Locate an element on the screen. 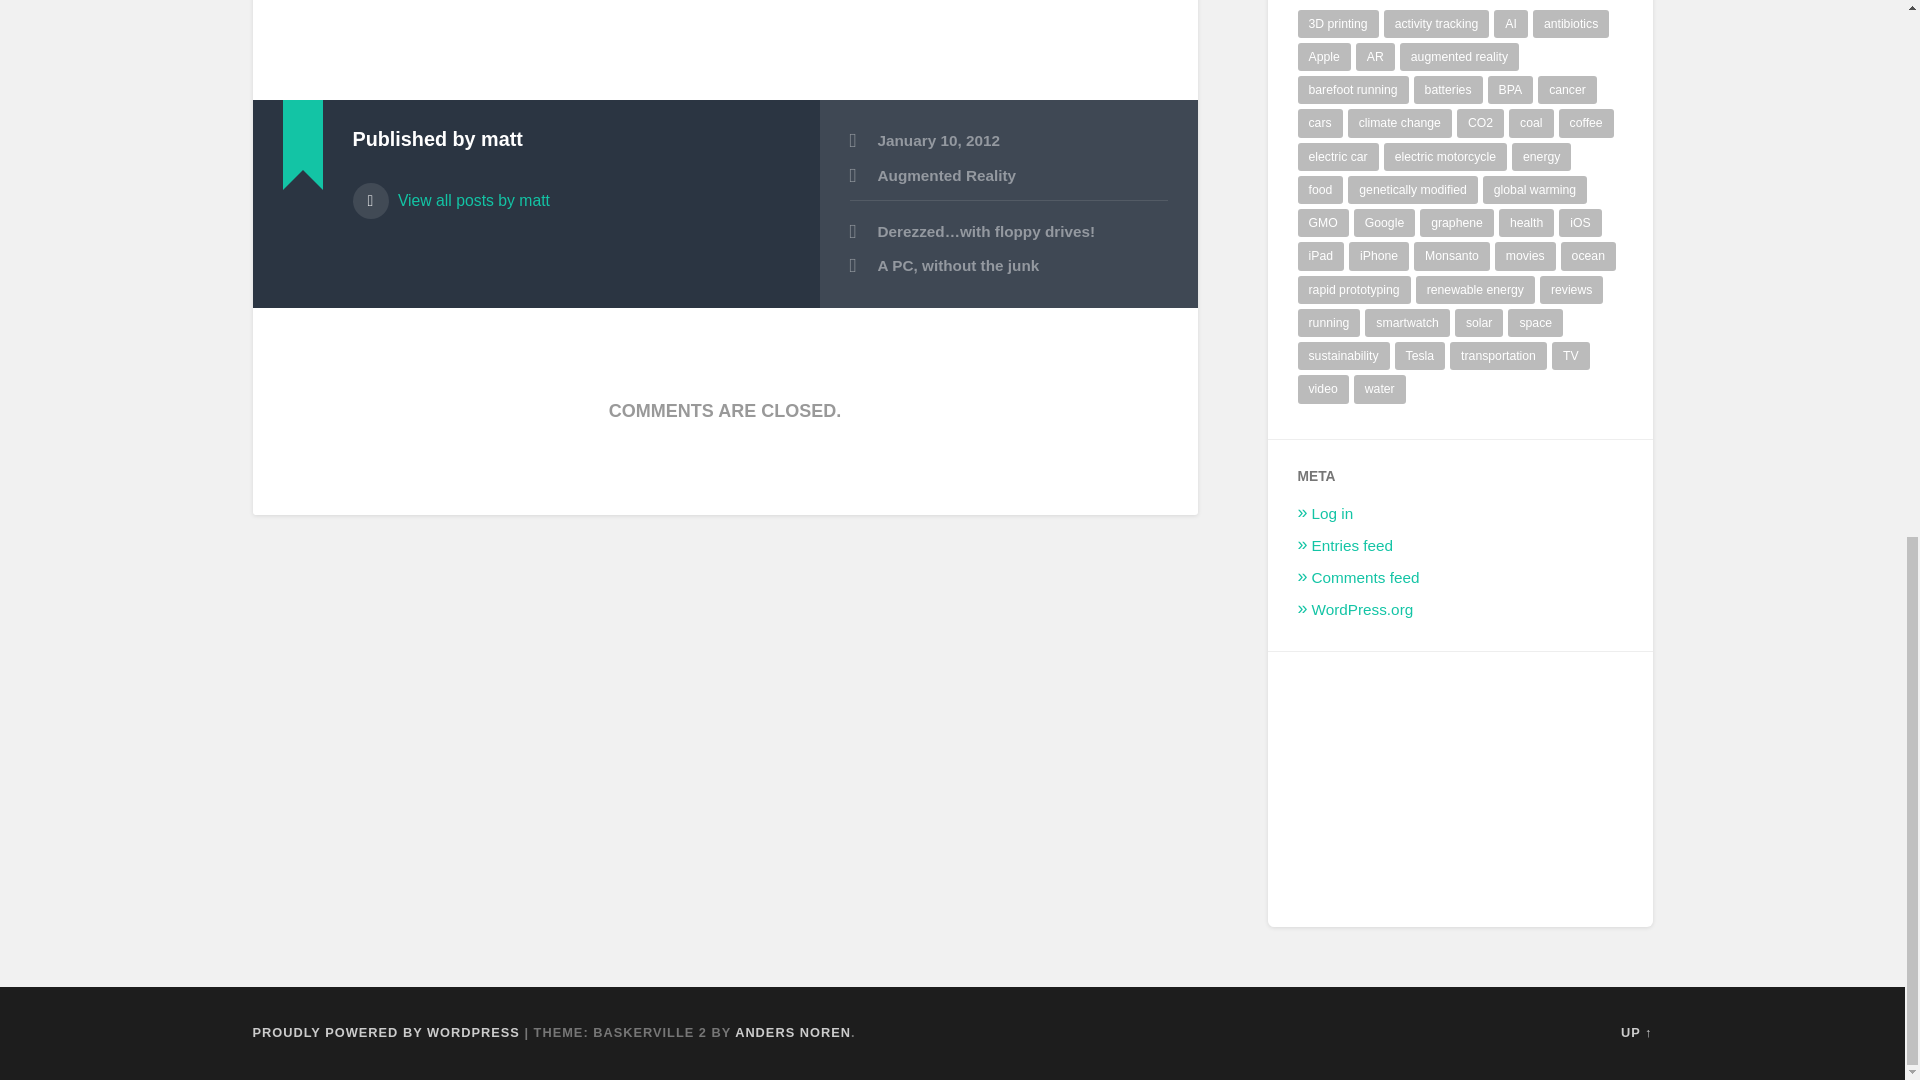  Augmented Reality is located at coordinates (947, 175).